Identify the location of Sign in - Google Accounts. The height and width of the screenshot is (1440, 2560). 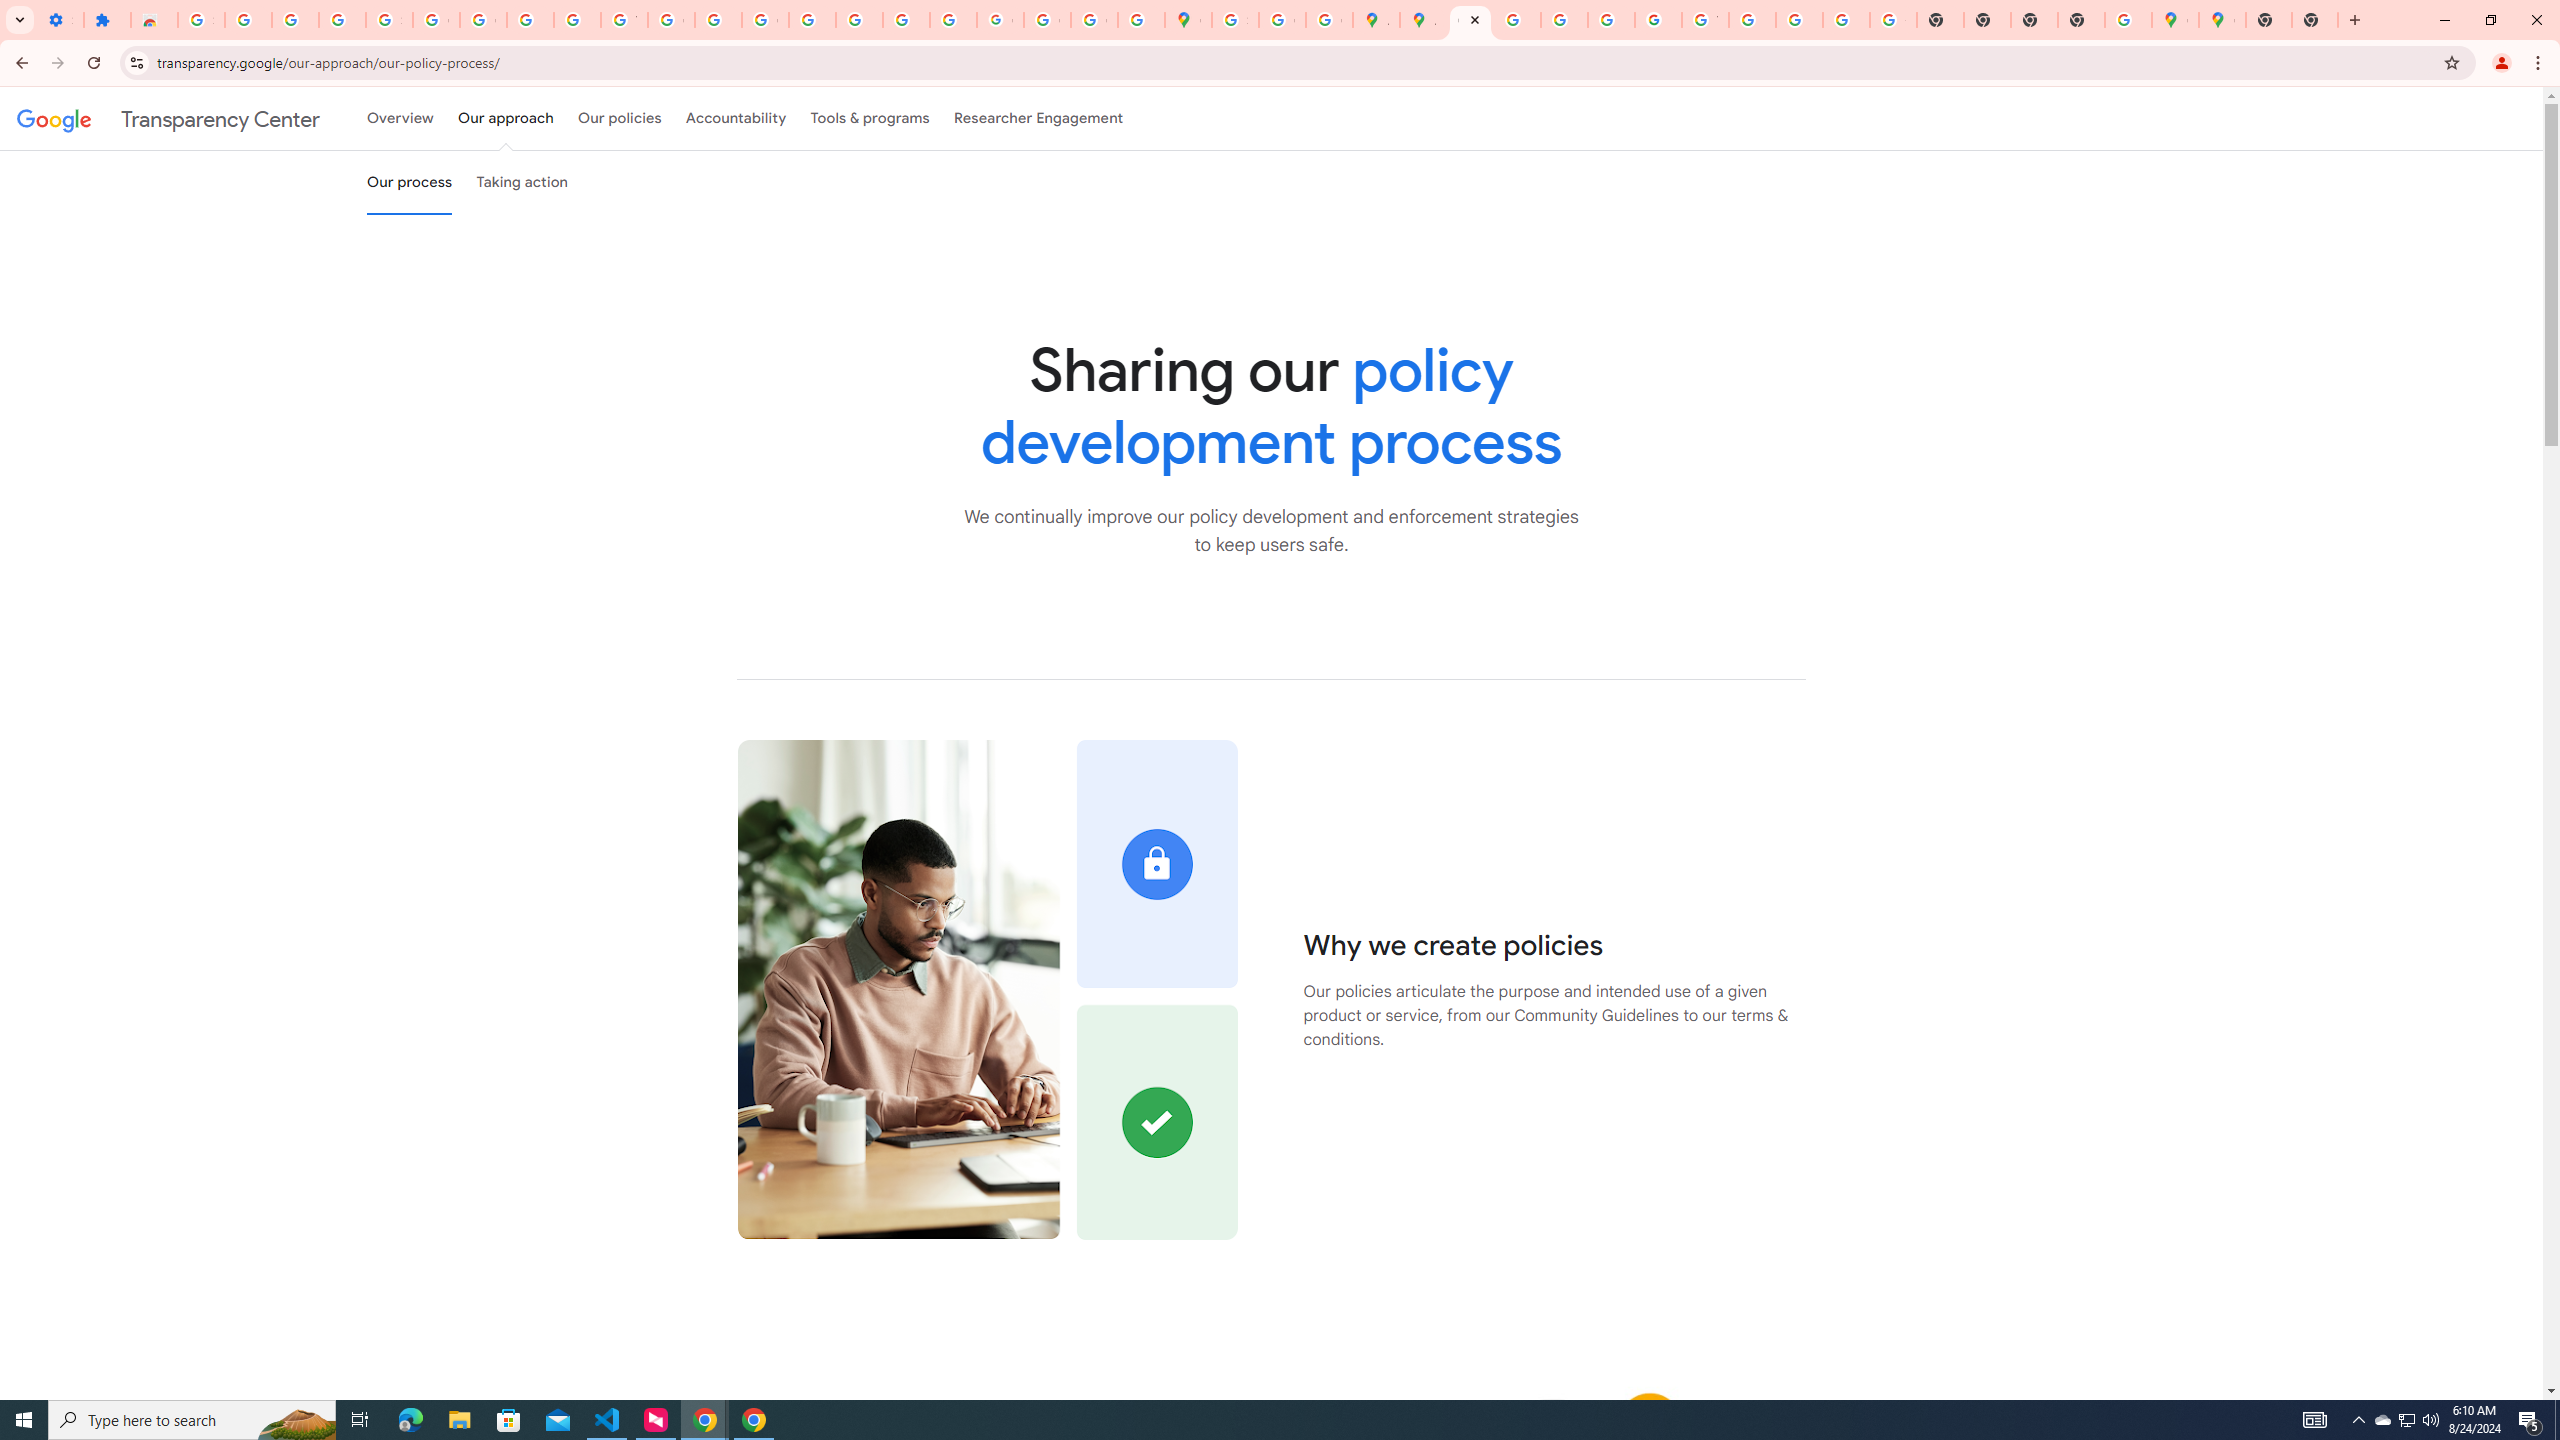
(1235, 20).